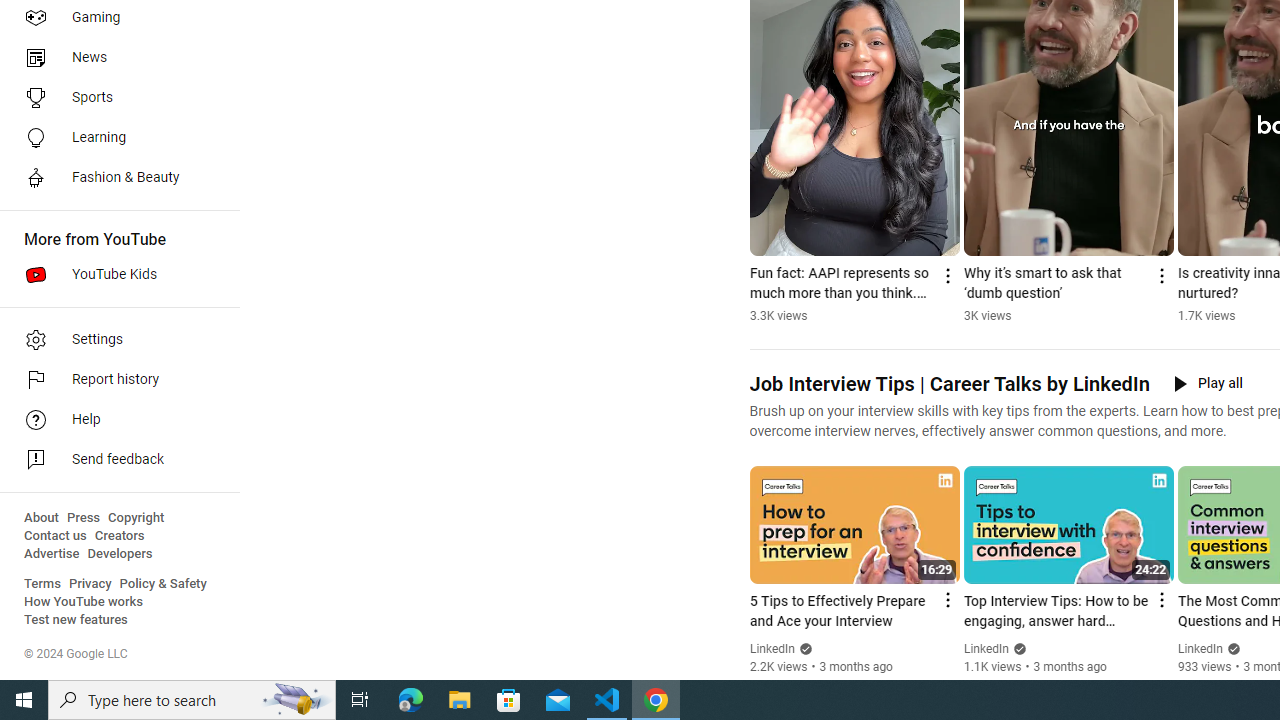  I want to click on Copyright, so click(136, 518).